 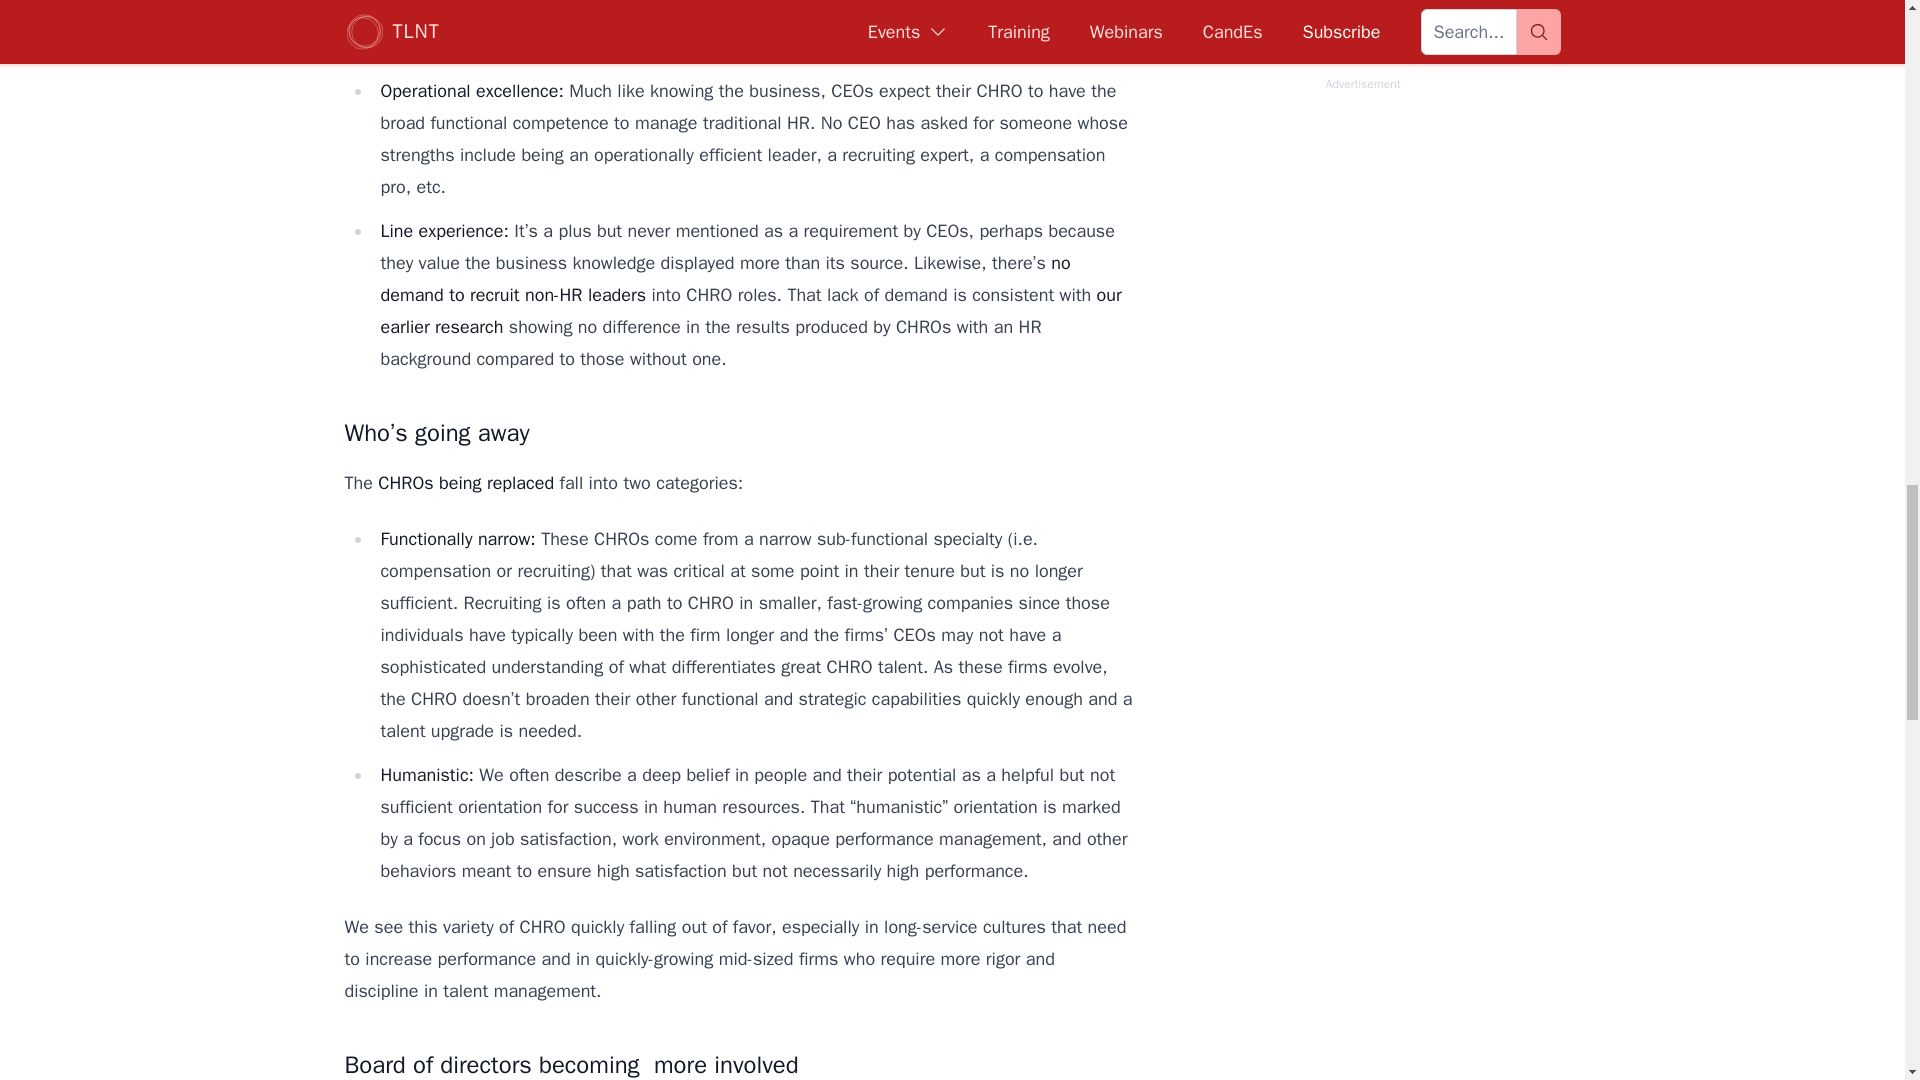 What do you see at coordinates (1362, 128) in the screenshot?
I see `3rd party ad content` at bounding box center [1362, 128].